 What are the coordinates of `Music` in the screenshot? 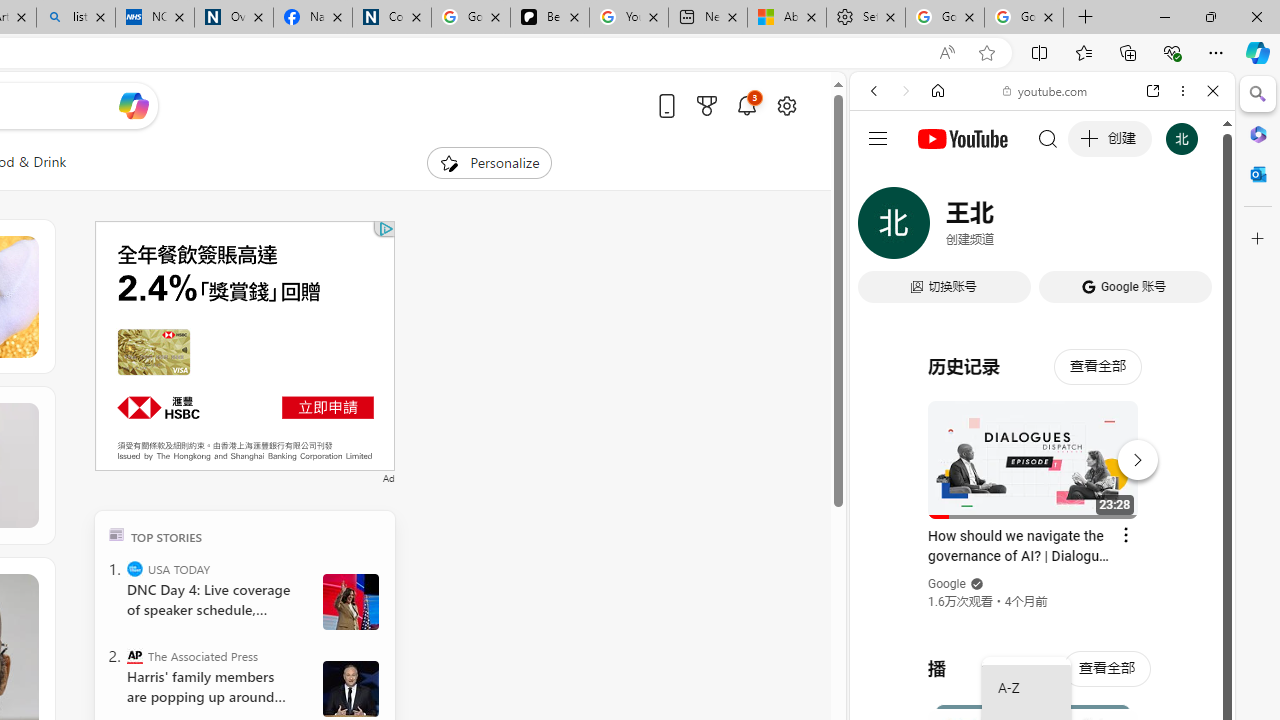 It's located at (1042, 544).